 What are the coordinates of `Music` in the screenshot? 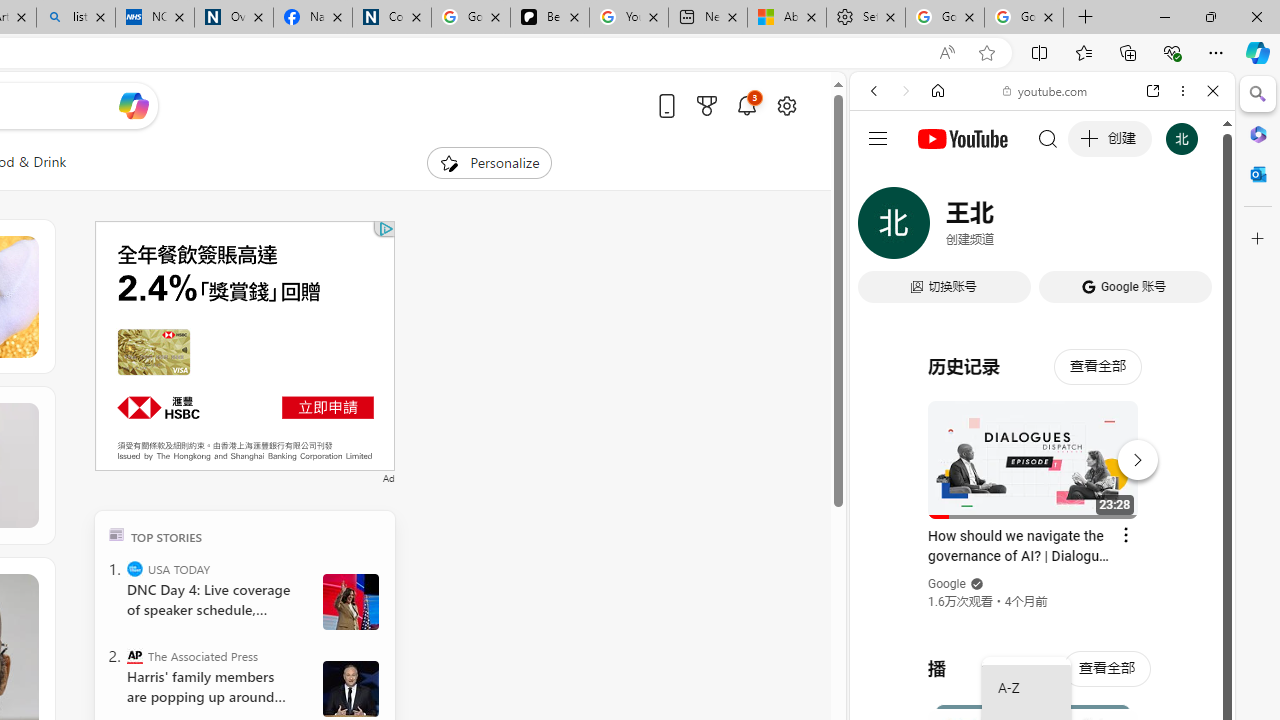 It's located at (1042, 544).